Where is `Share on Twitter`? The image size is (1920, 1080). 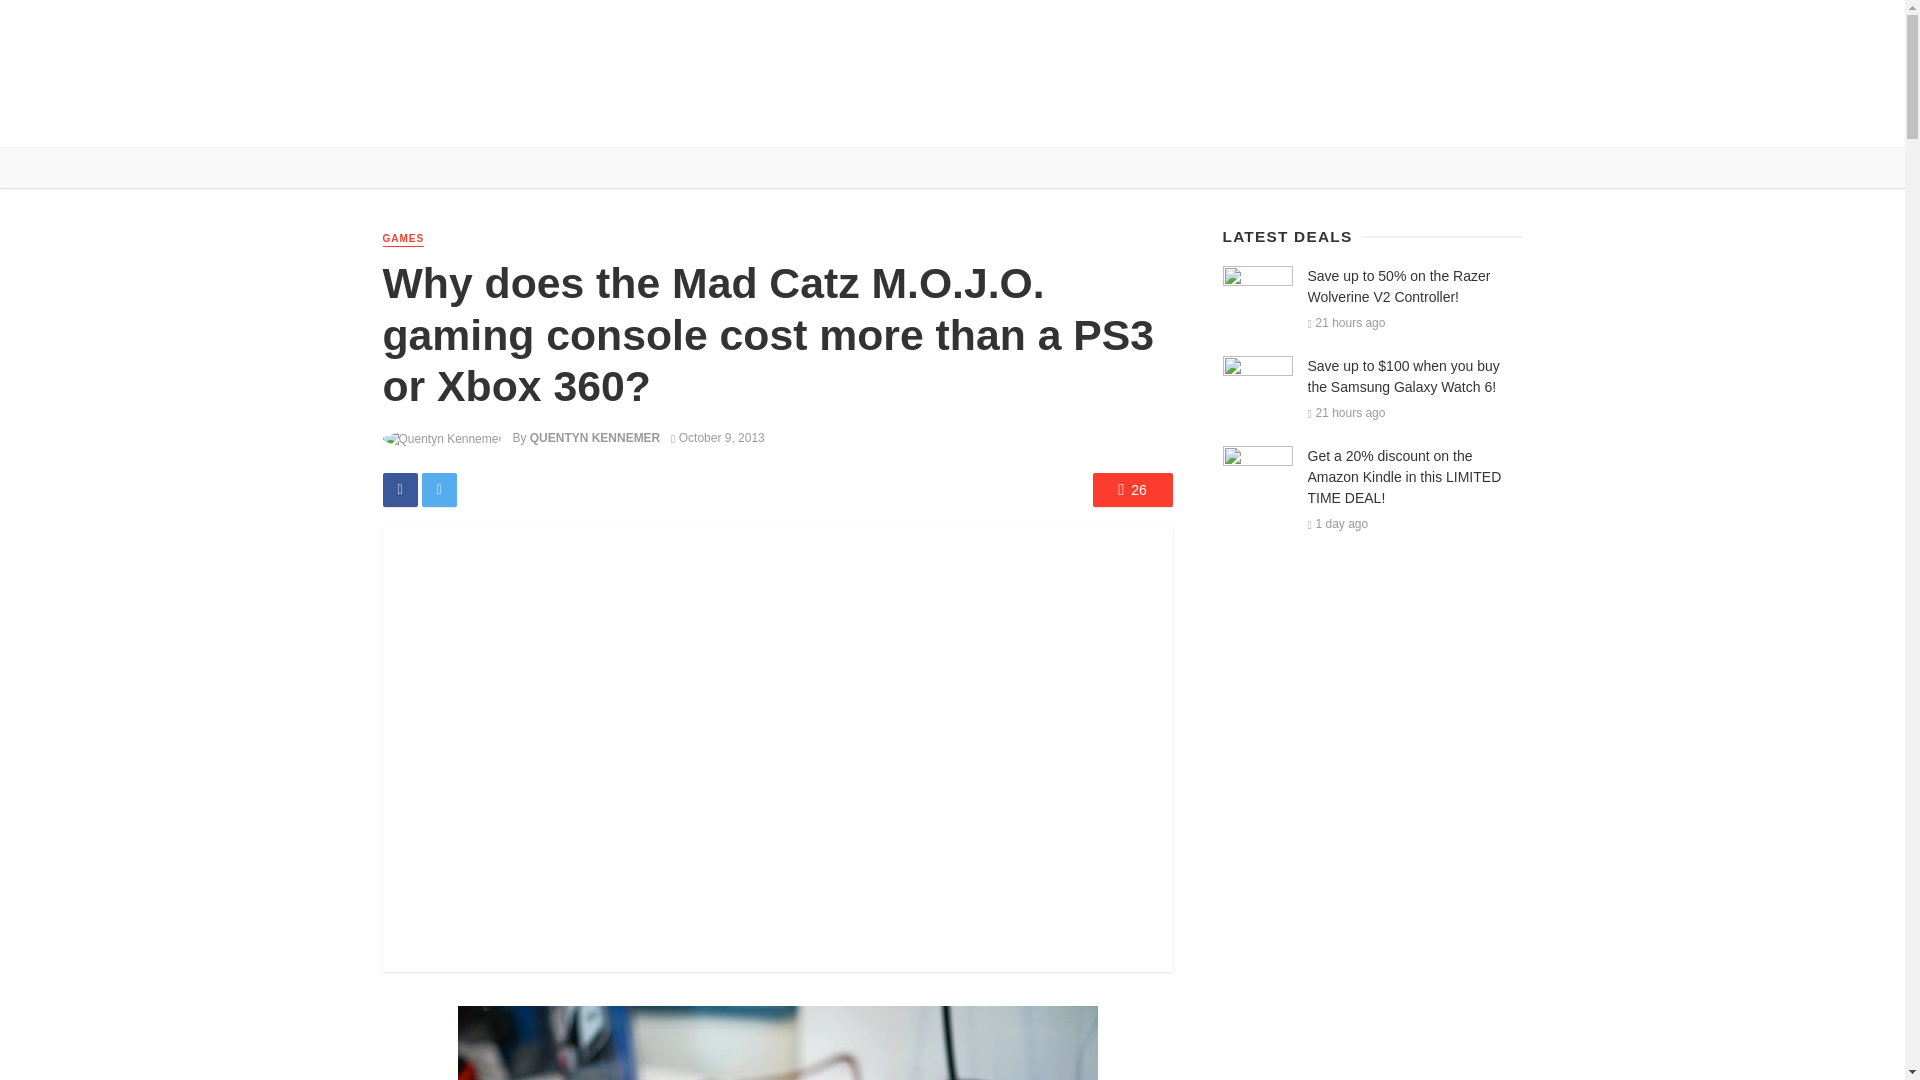
Share on Twitter is located at coordinates (439, 490).